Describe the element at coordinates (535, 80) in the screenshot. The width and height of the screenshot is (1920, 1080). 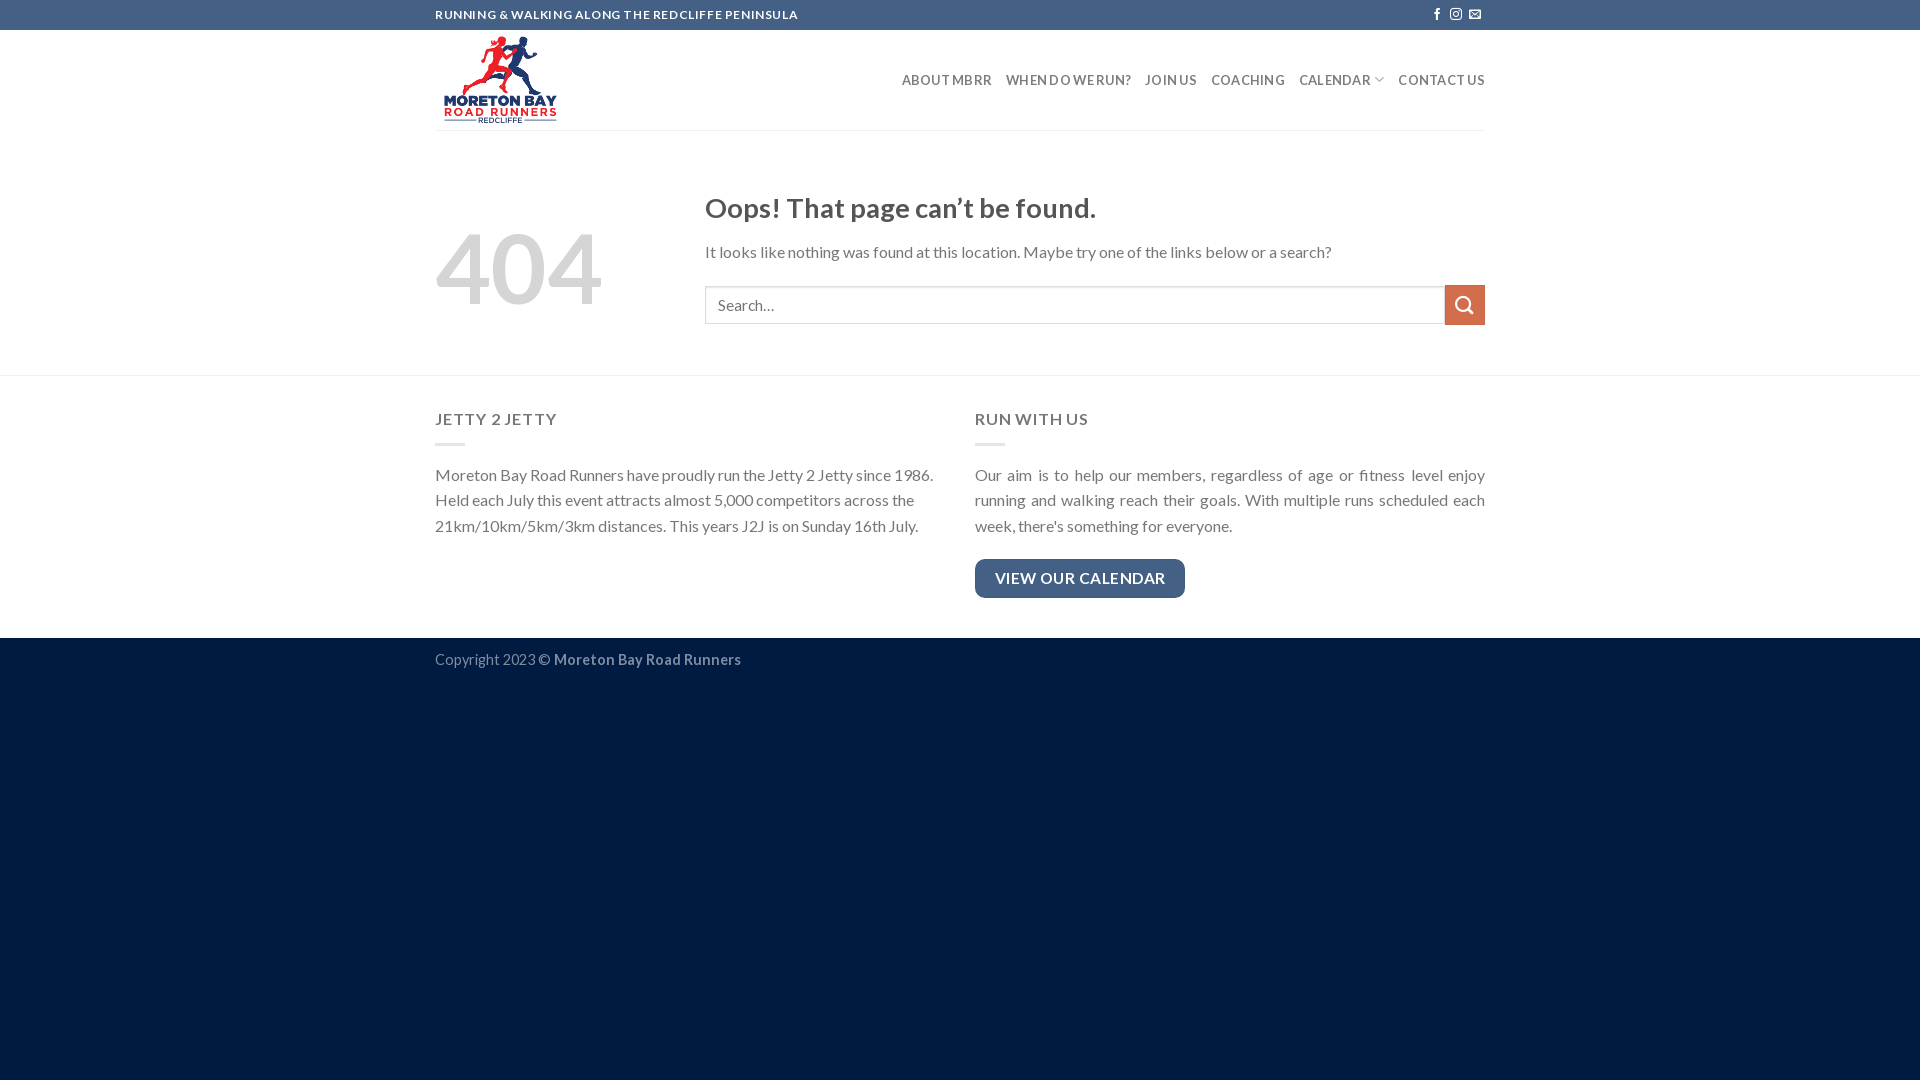
I see `Moreton Bay Road Runners` at that location.